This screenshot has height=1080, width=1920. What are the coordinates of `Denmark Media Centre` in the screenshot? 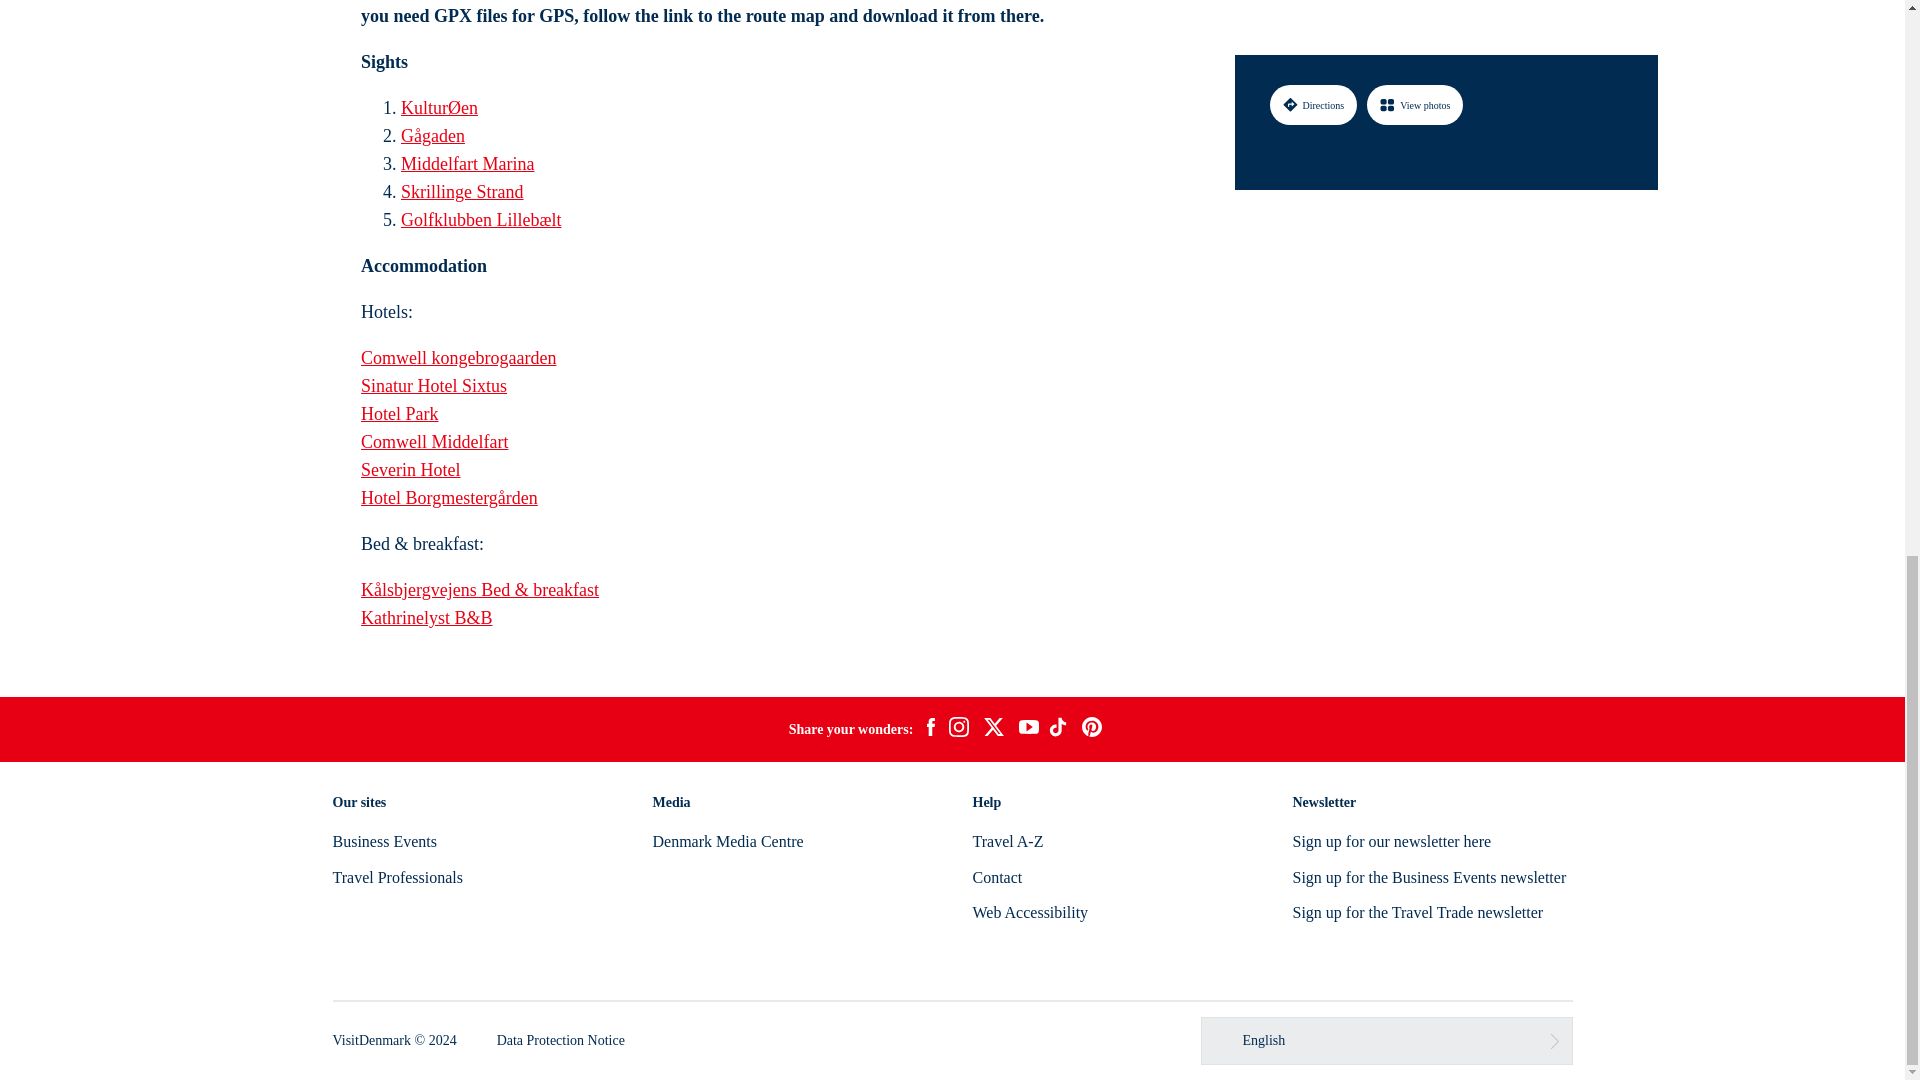 It's located at (727, 840).